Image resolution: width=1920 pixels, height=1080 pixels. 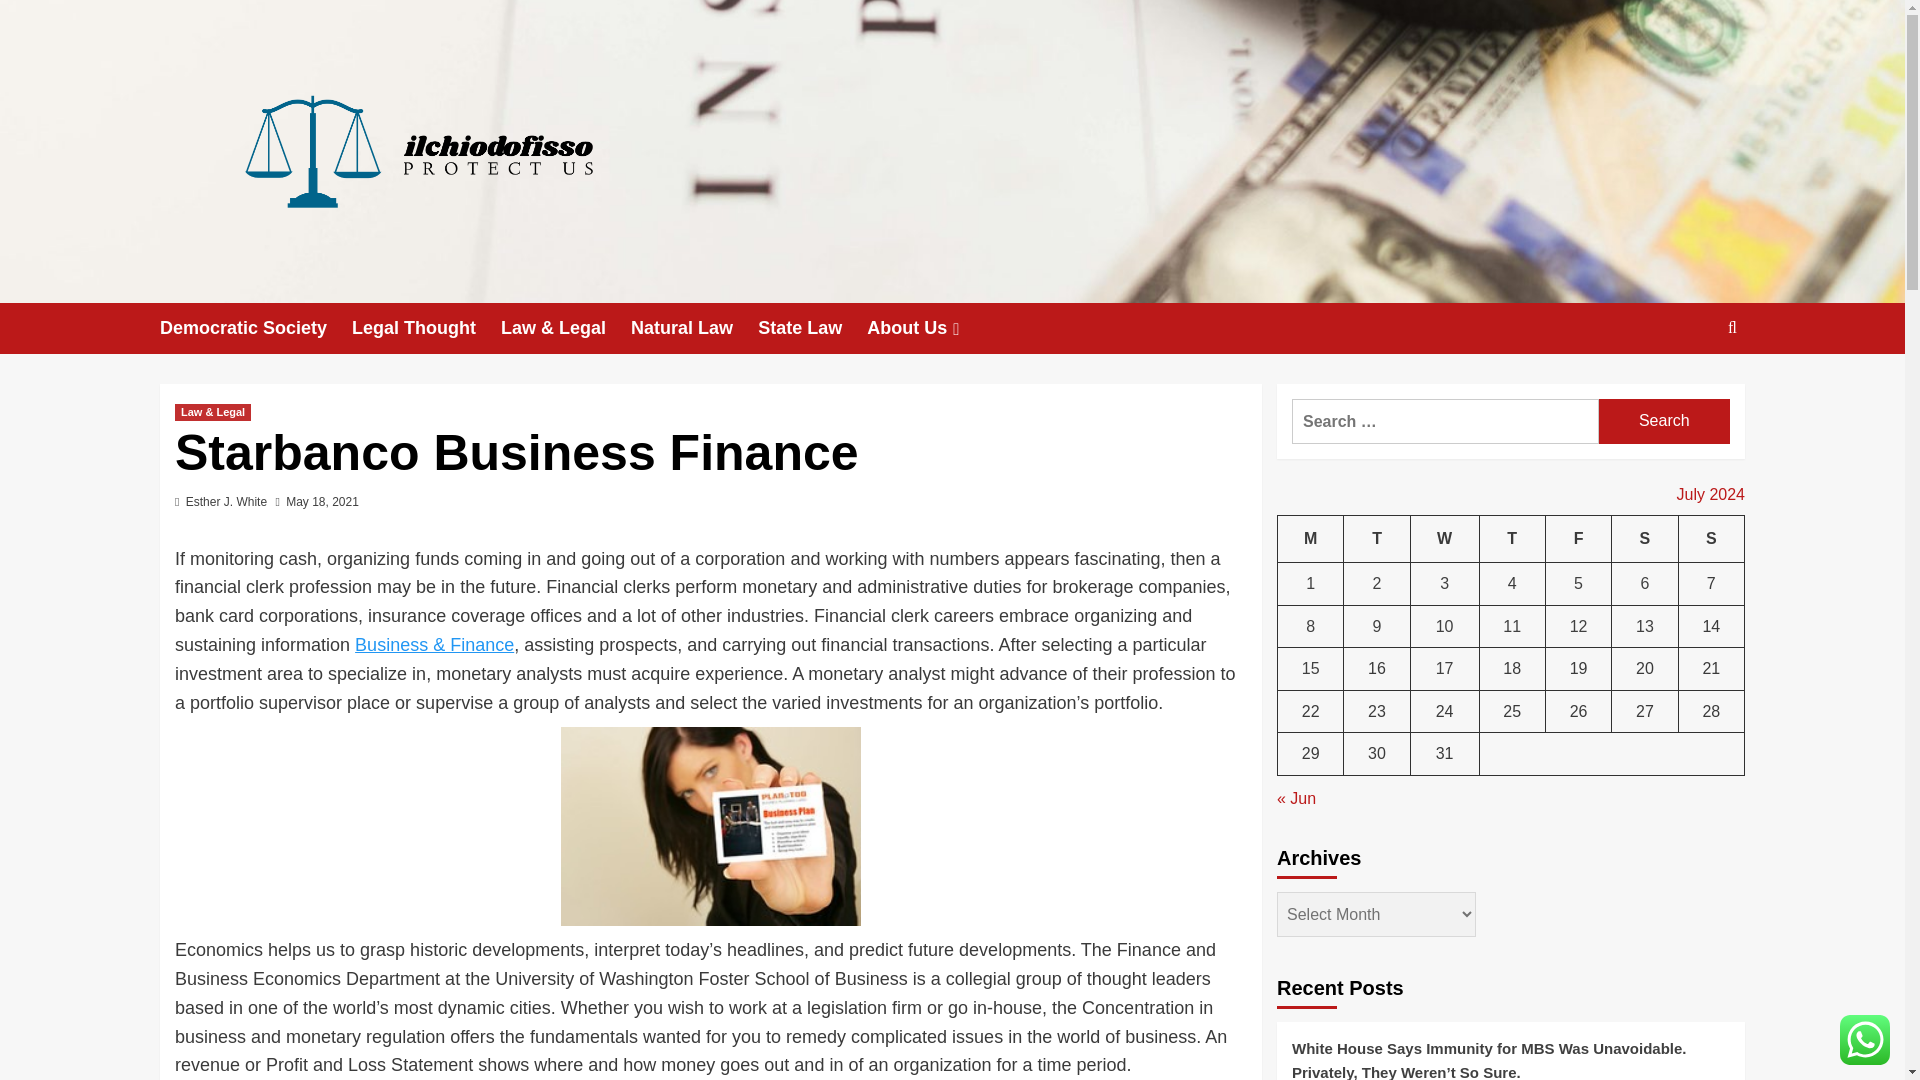 What do you see at coordinates (1686, 389) in the screenshot?
I see `Search` at bounding box center [1686, 389].